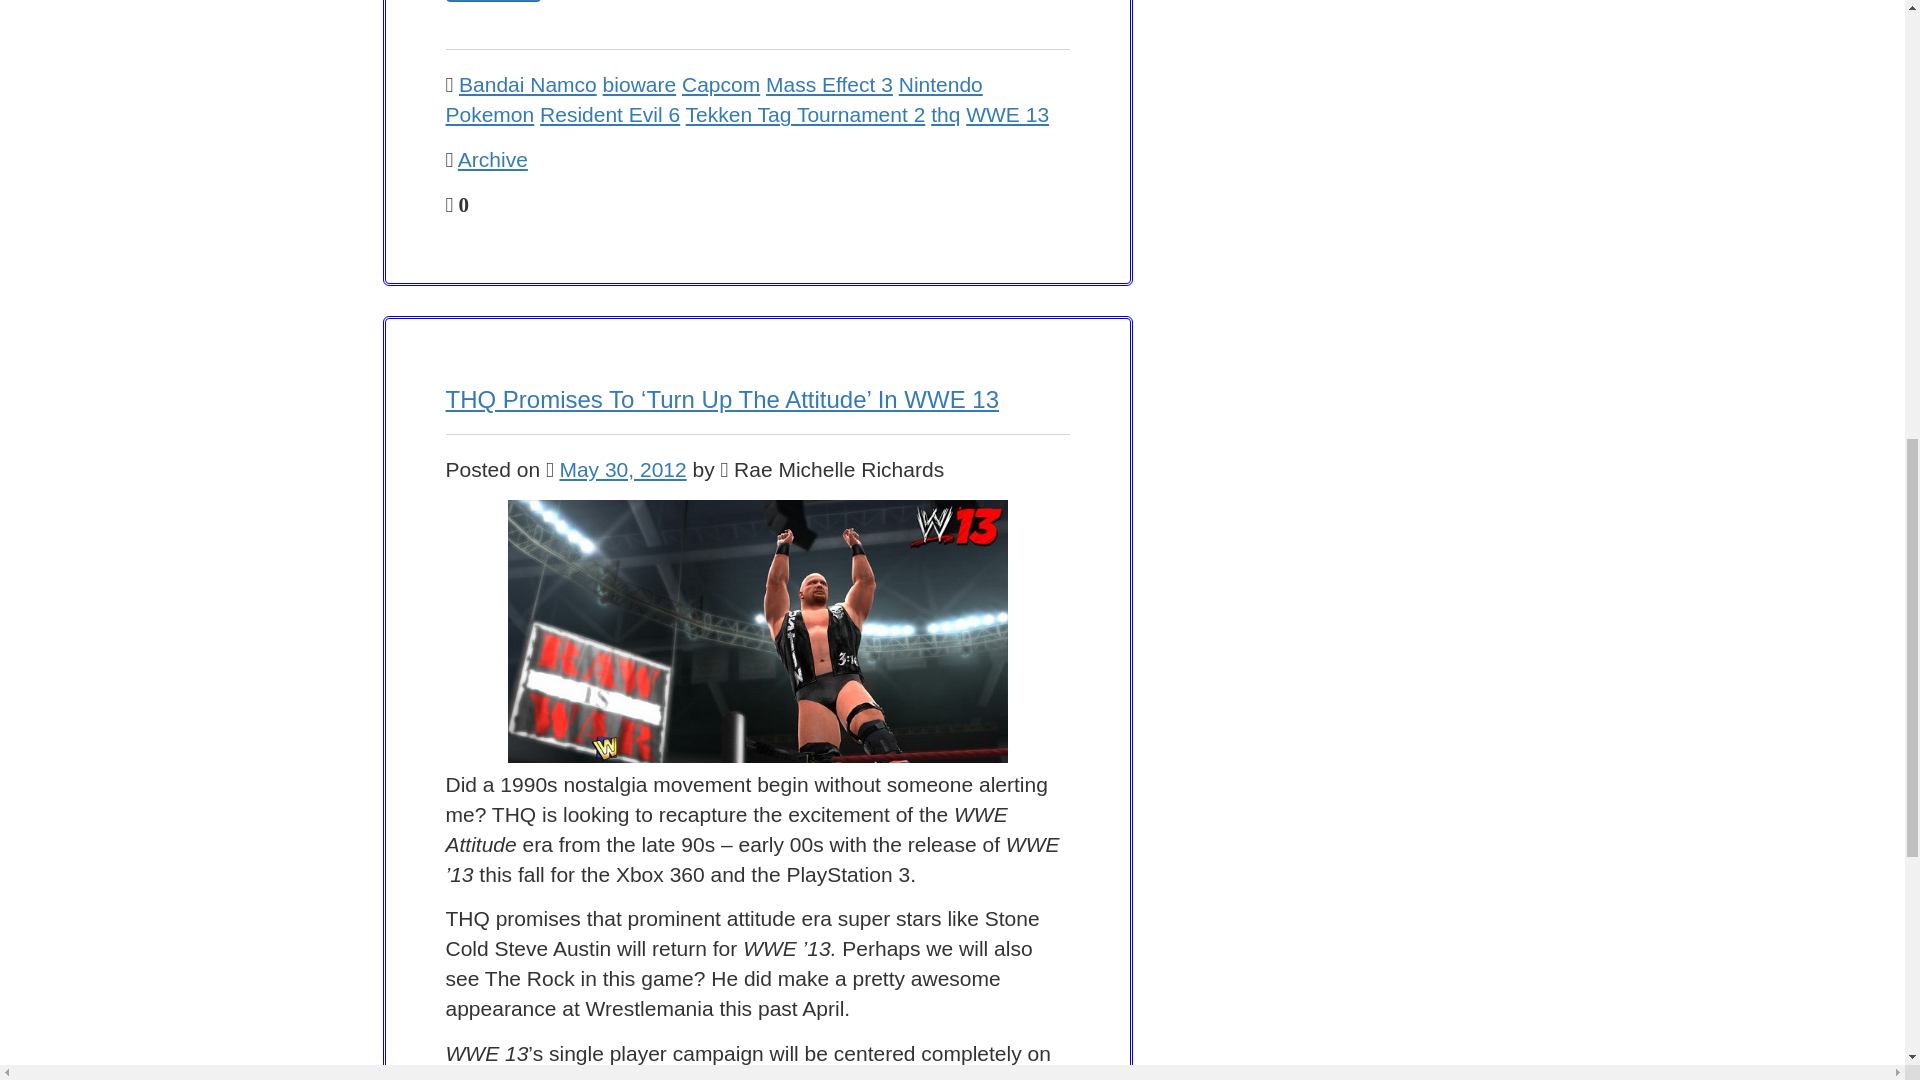 This screenshot has width=1920, height=1080. Describe the element at coordinates (720, 84) in the screenshot. I see `Capcom` at that location.